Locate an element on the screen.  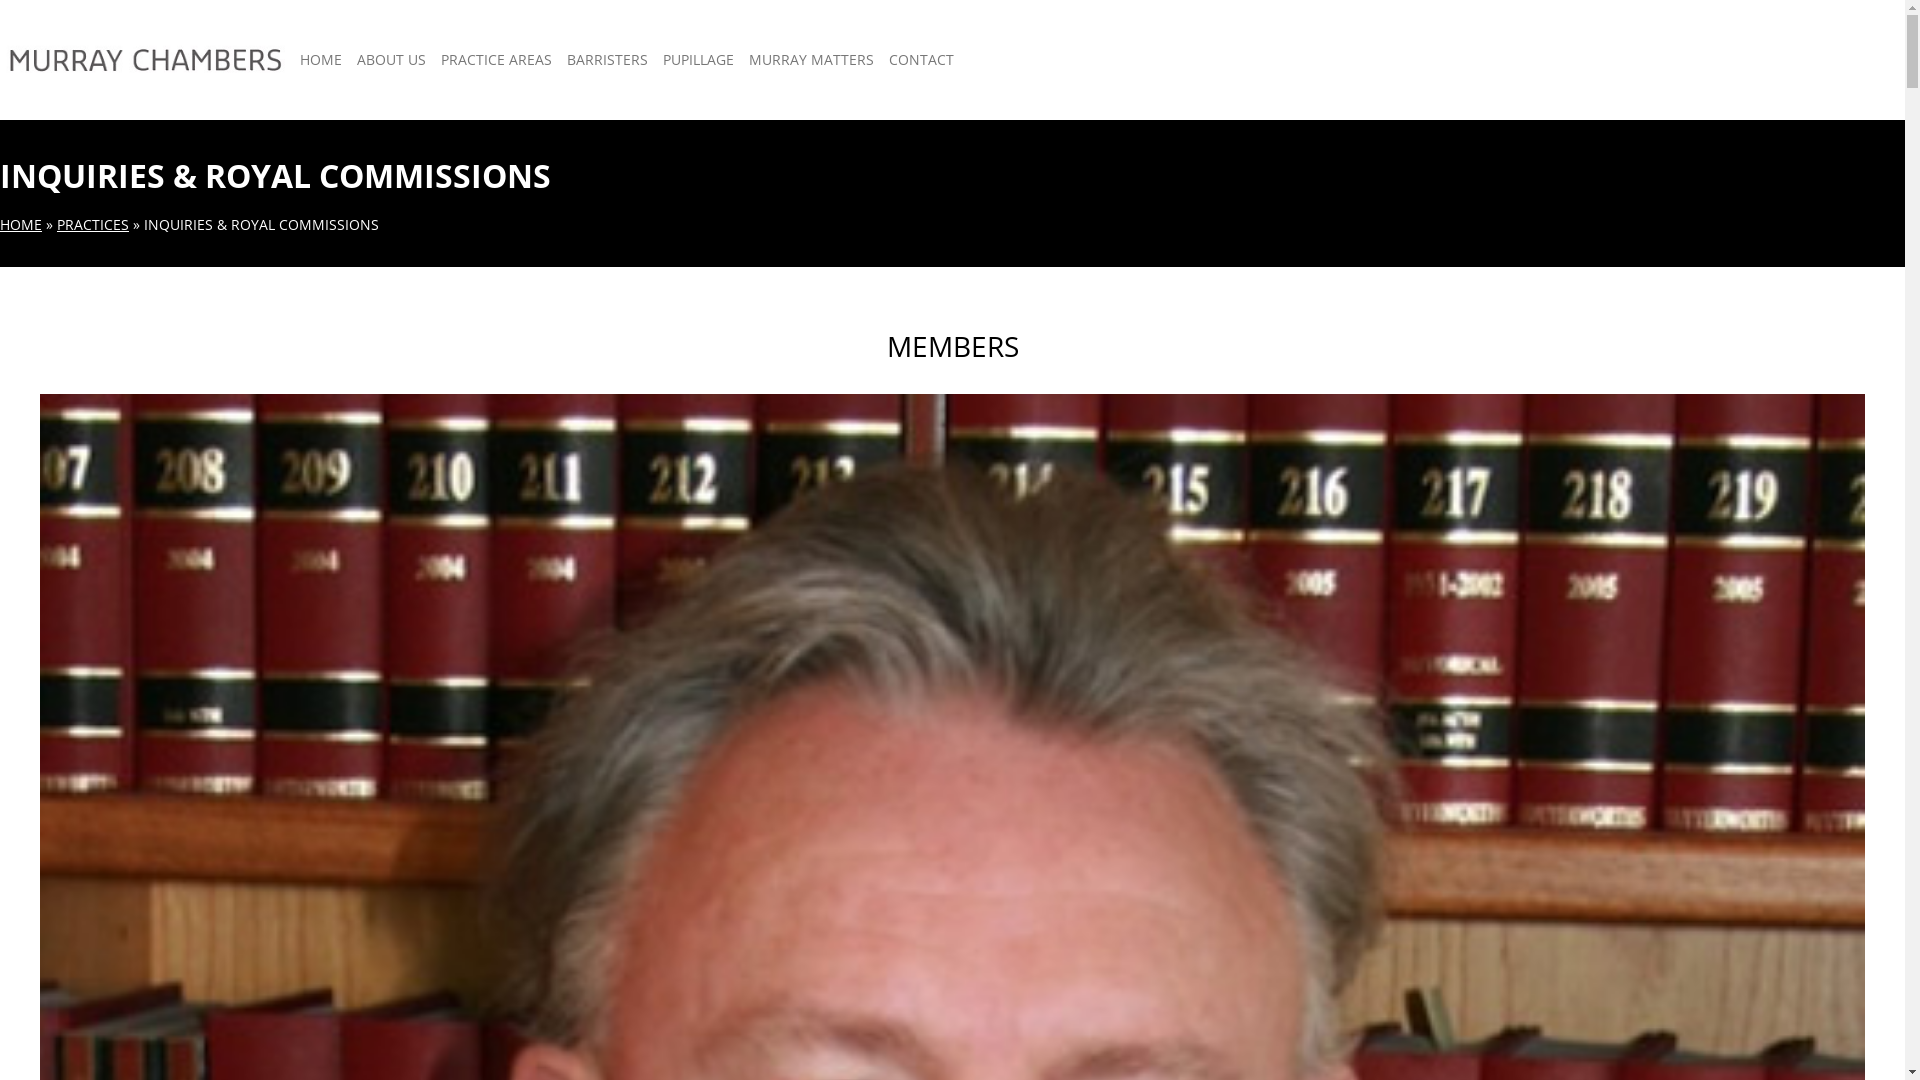
PRACTICES is located at coordinates (93, 224).